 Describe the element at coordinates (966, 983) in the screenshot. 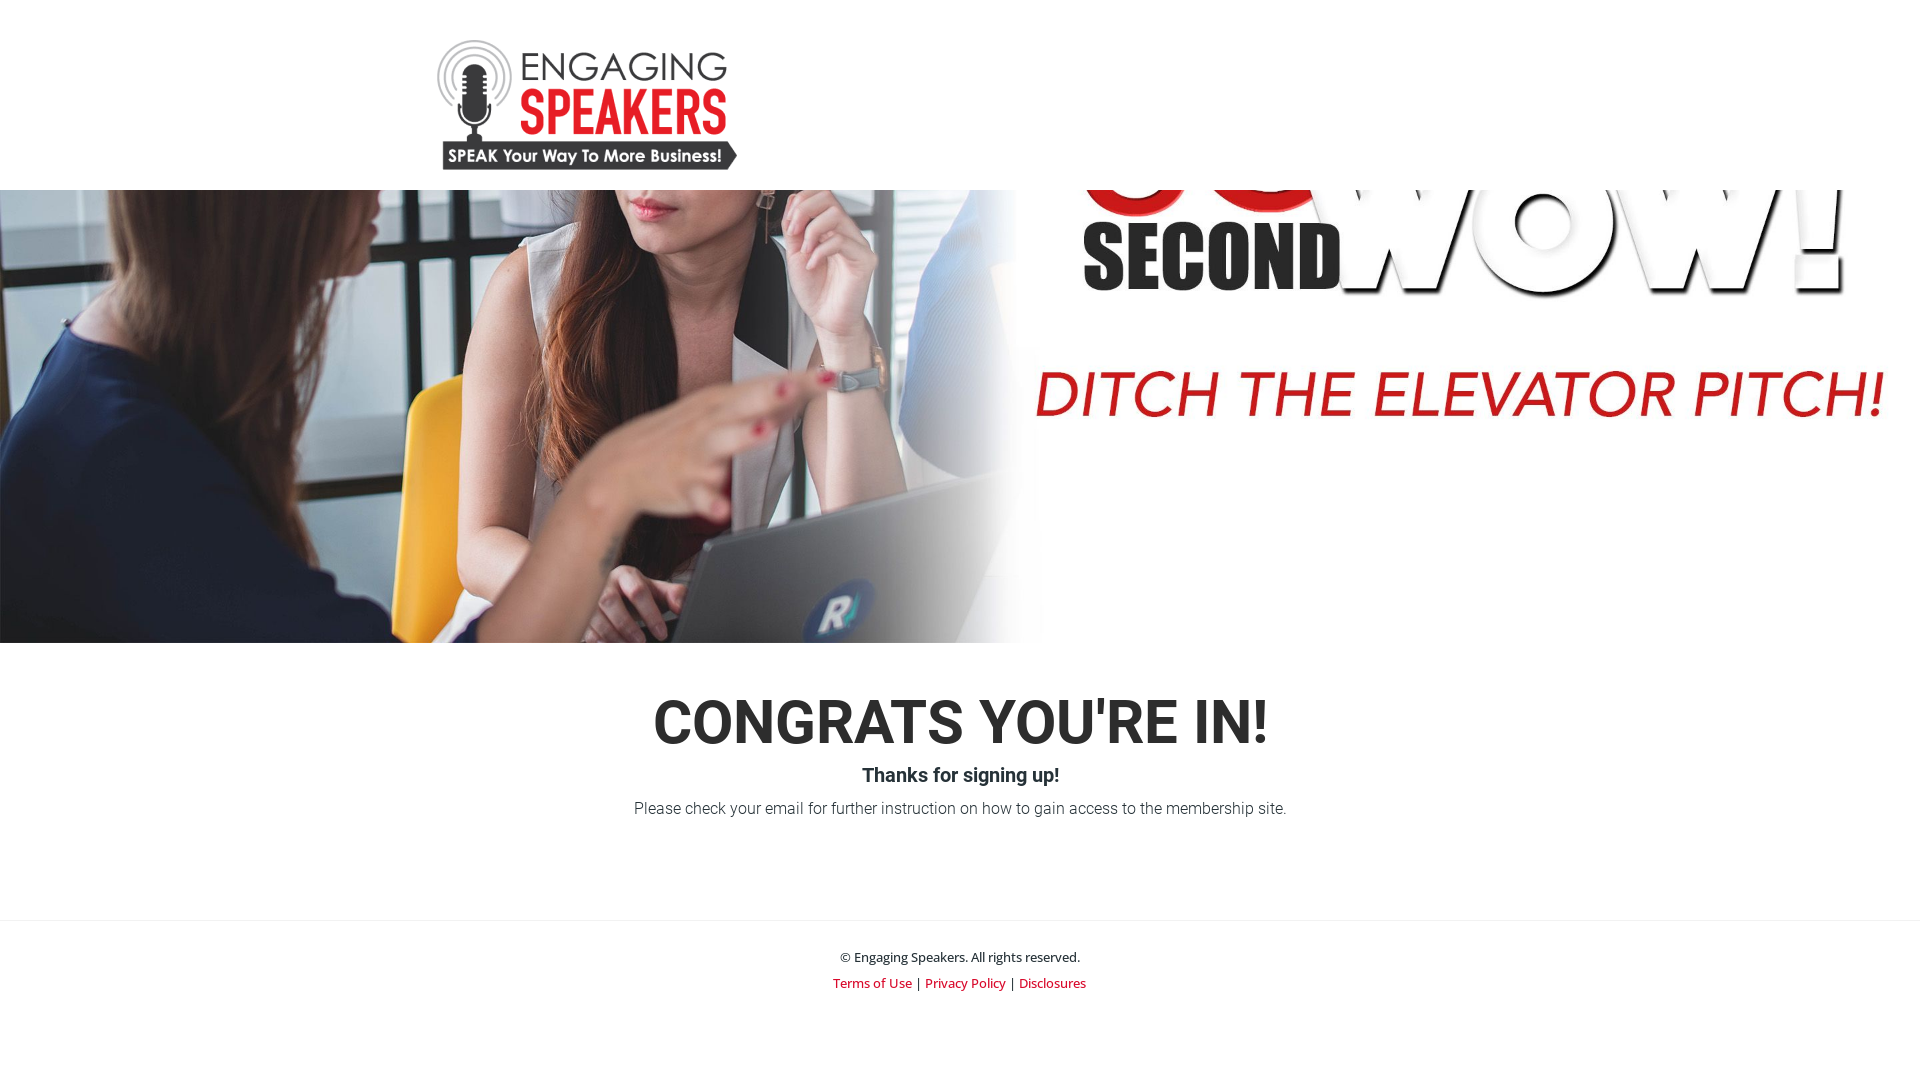

I see `Privacy Policy` at that location.